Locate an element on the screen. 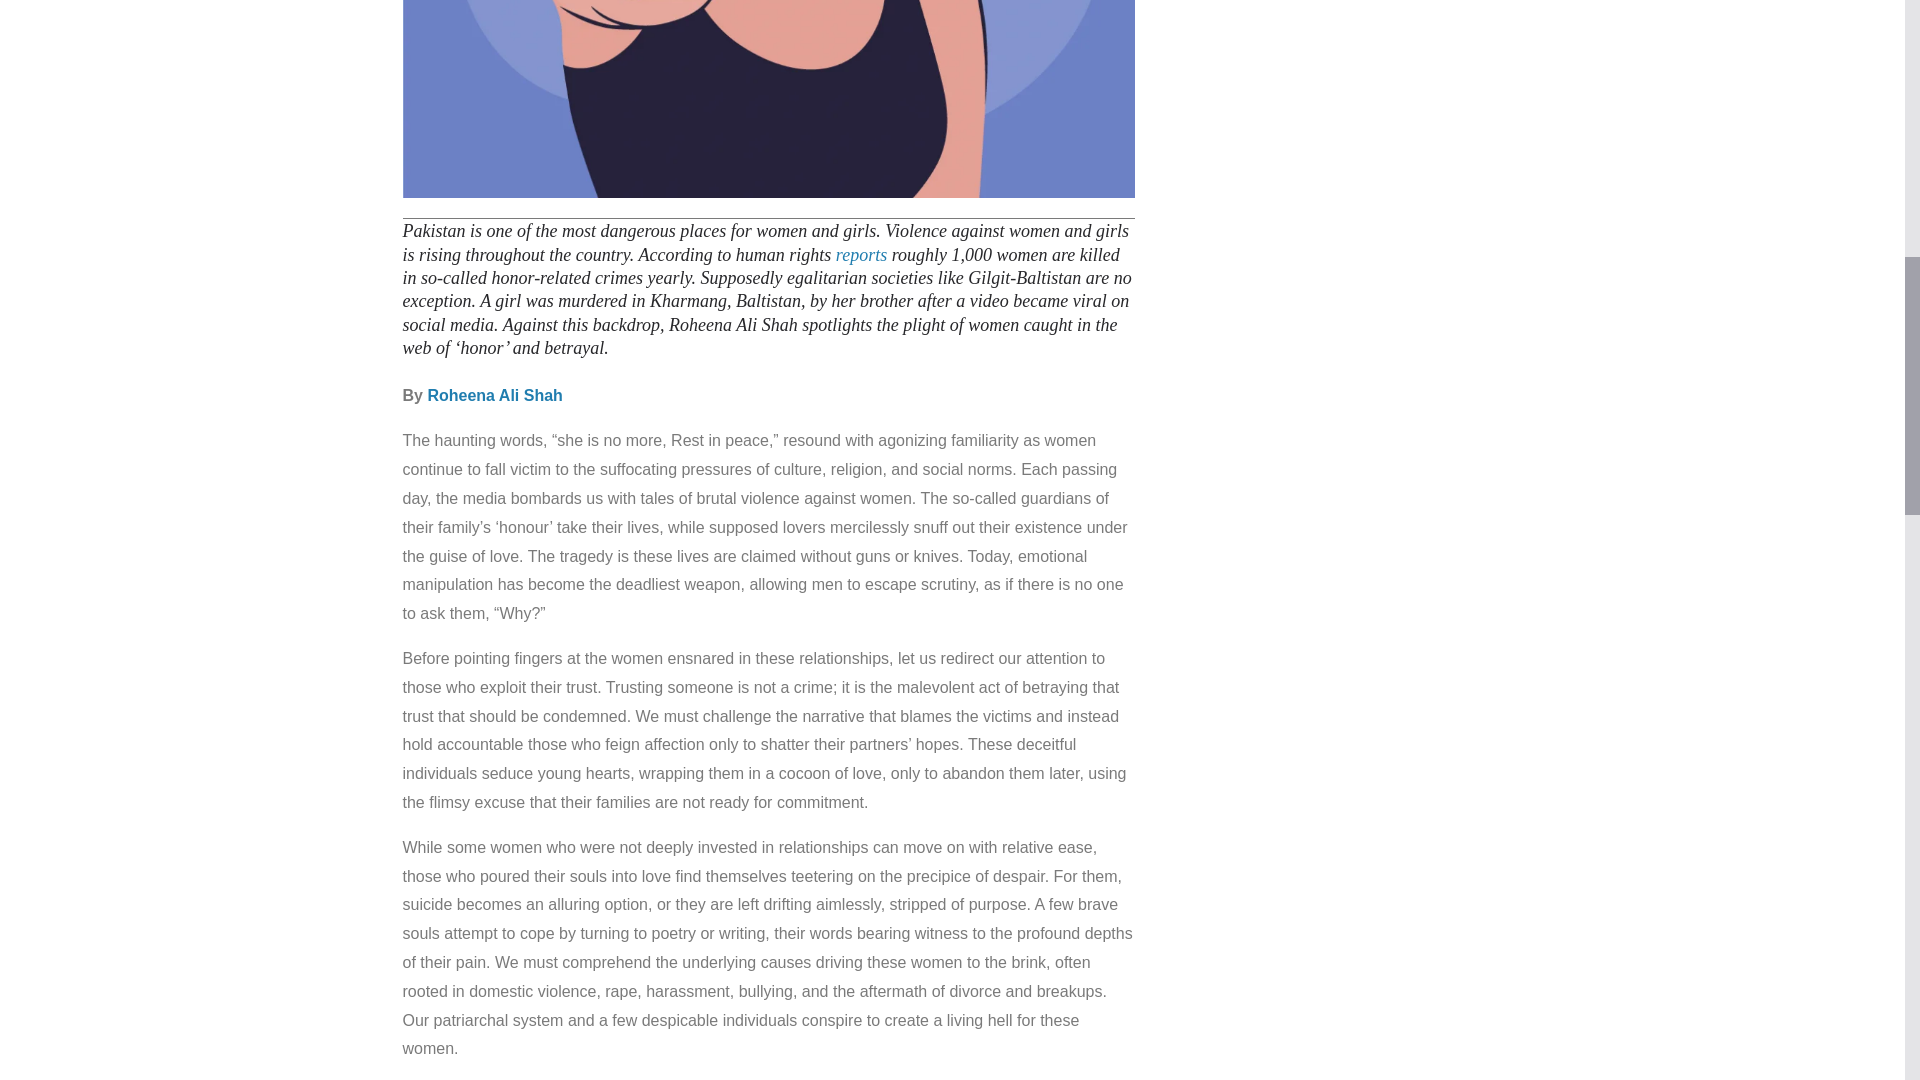 The image size is (1920, 1080). reports is located at coordinates (861, 254).